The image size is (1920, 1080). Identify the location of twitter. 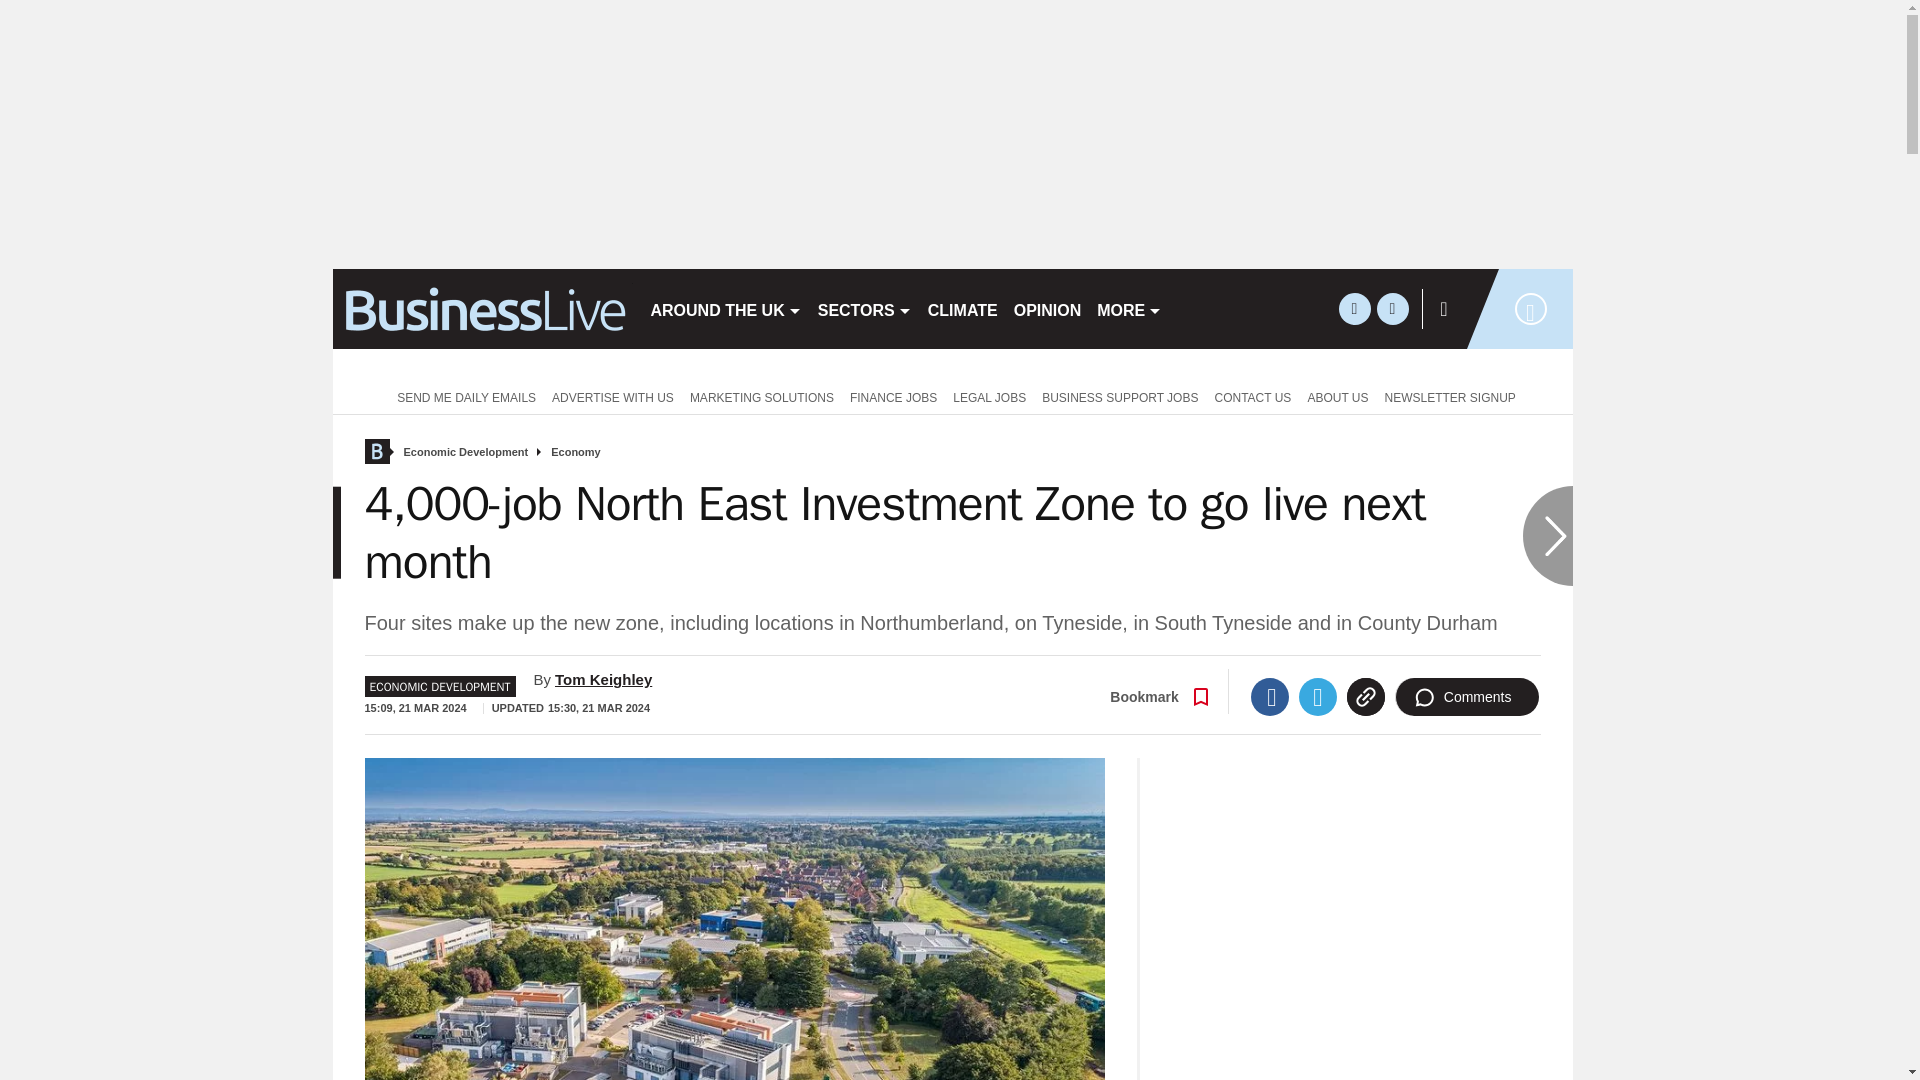
(1354, 308).